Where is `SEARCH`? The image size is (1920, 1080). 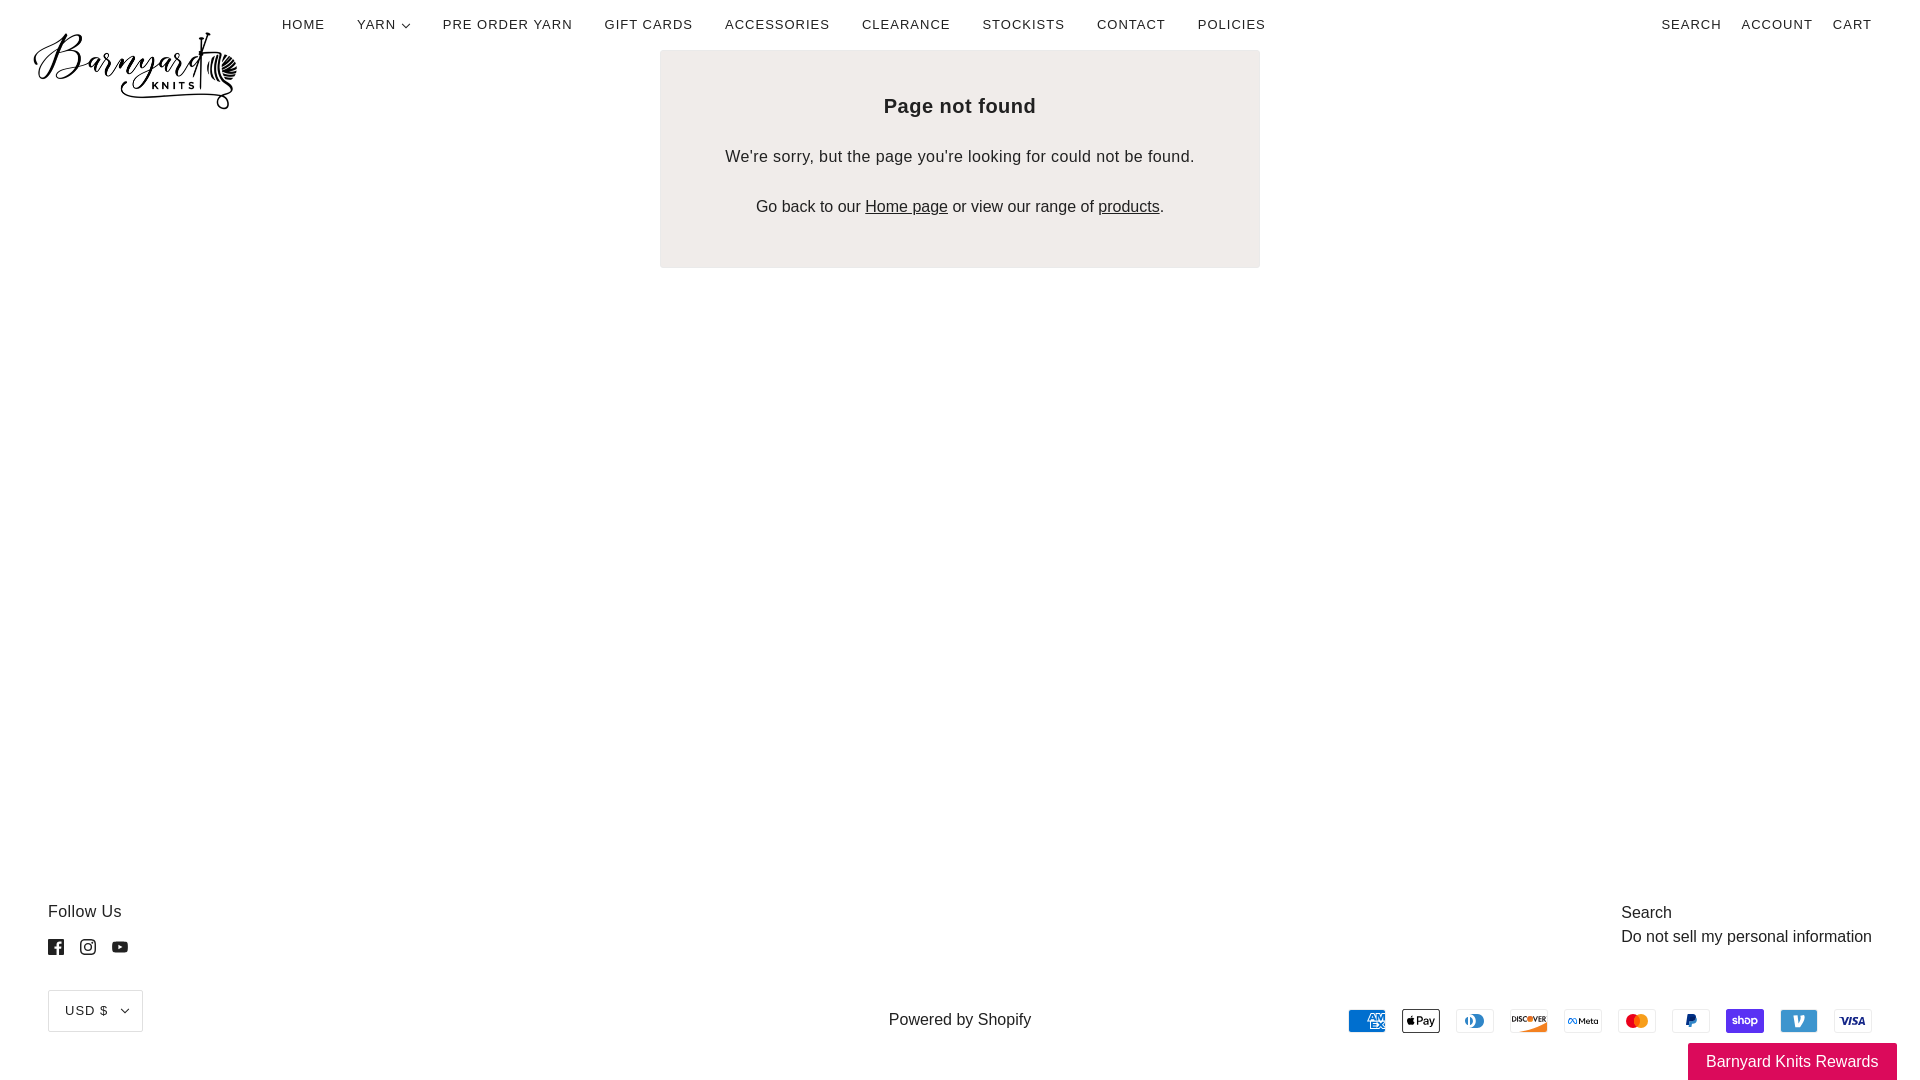
SEARCH is located at coordinates (1691, 24).